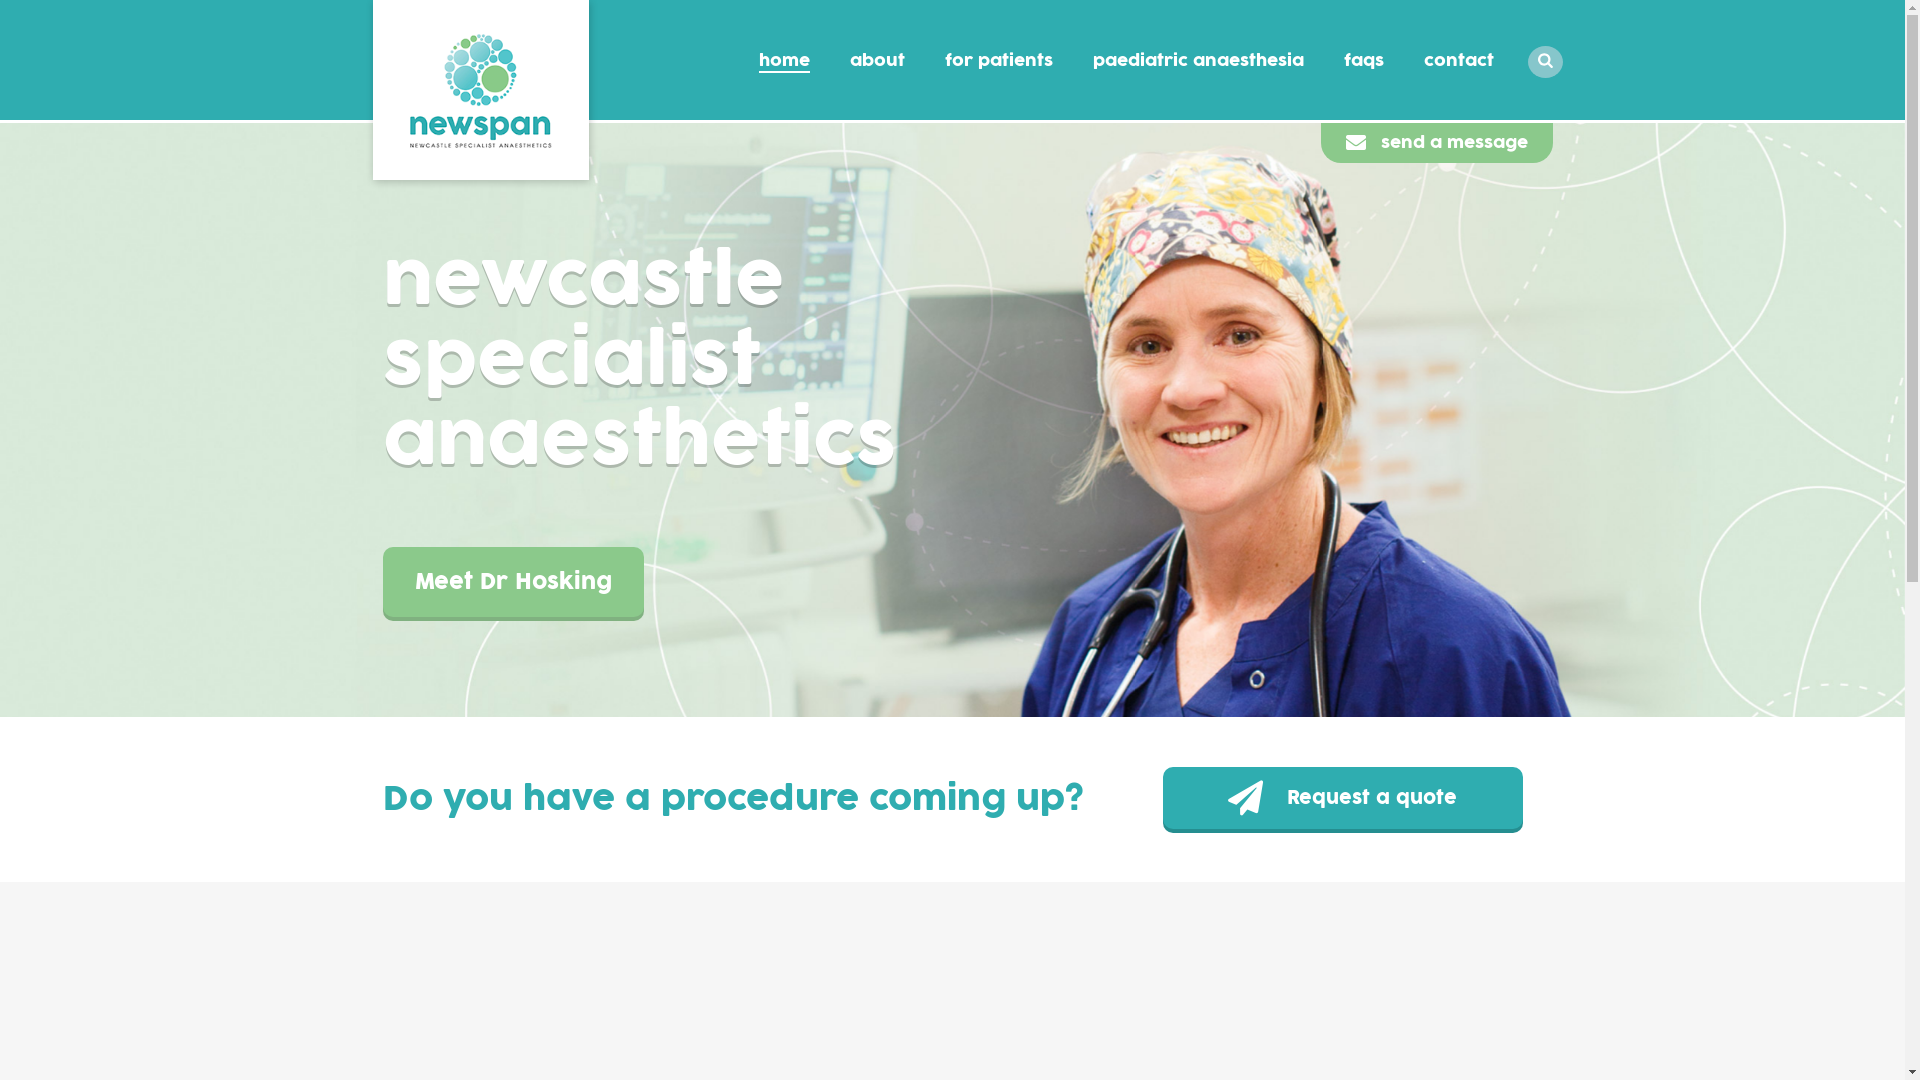 This screenshot has width=1920, height=1080. I want to click on send a message, so click(1436, 143).